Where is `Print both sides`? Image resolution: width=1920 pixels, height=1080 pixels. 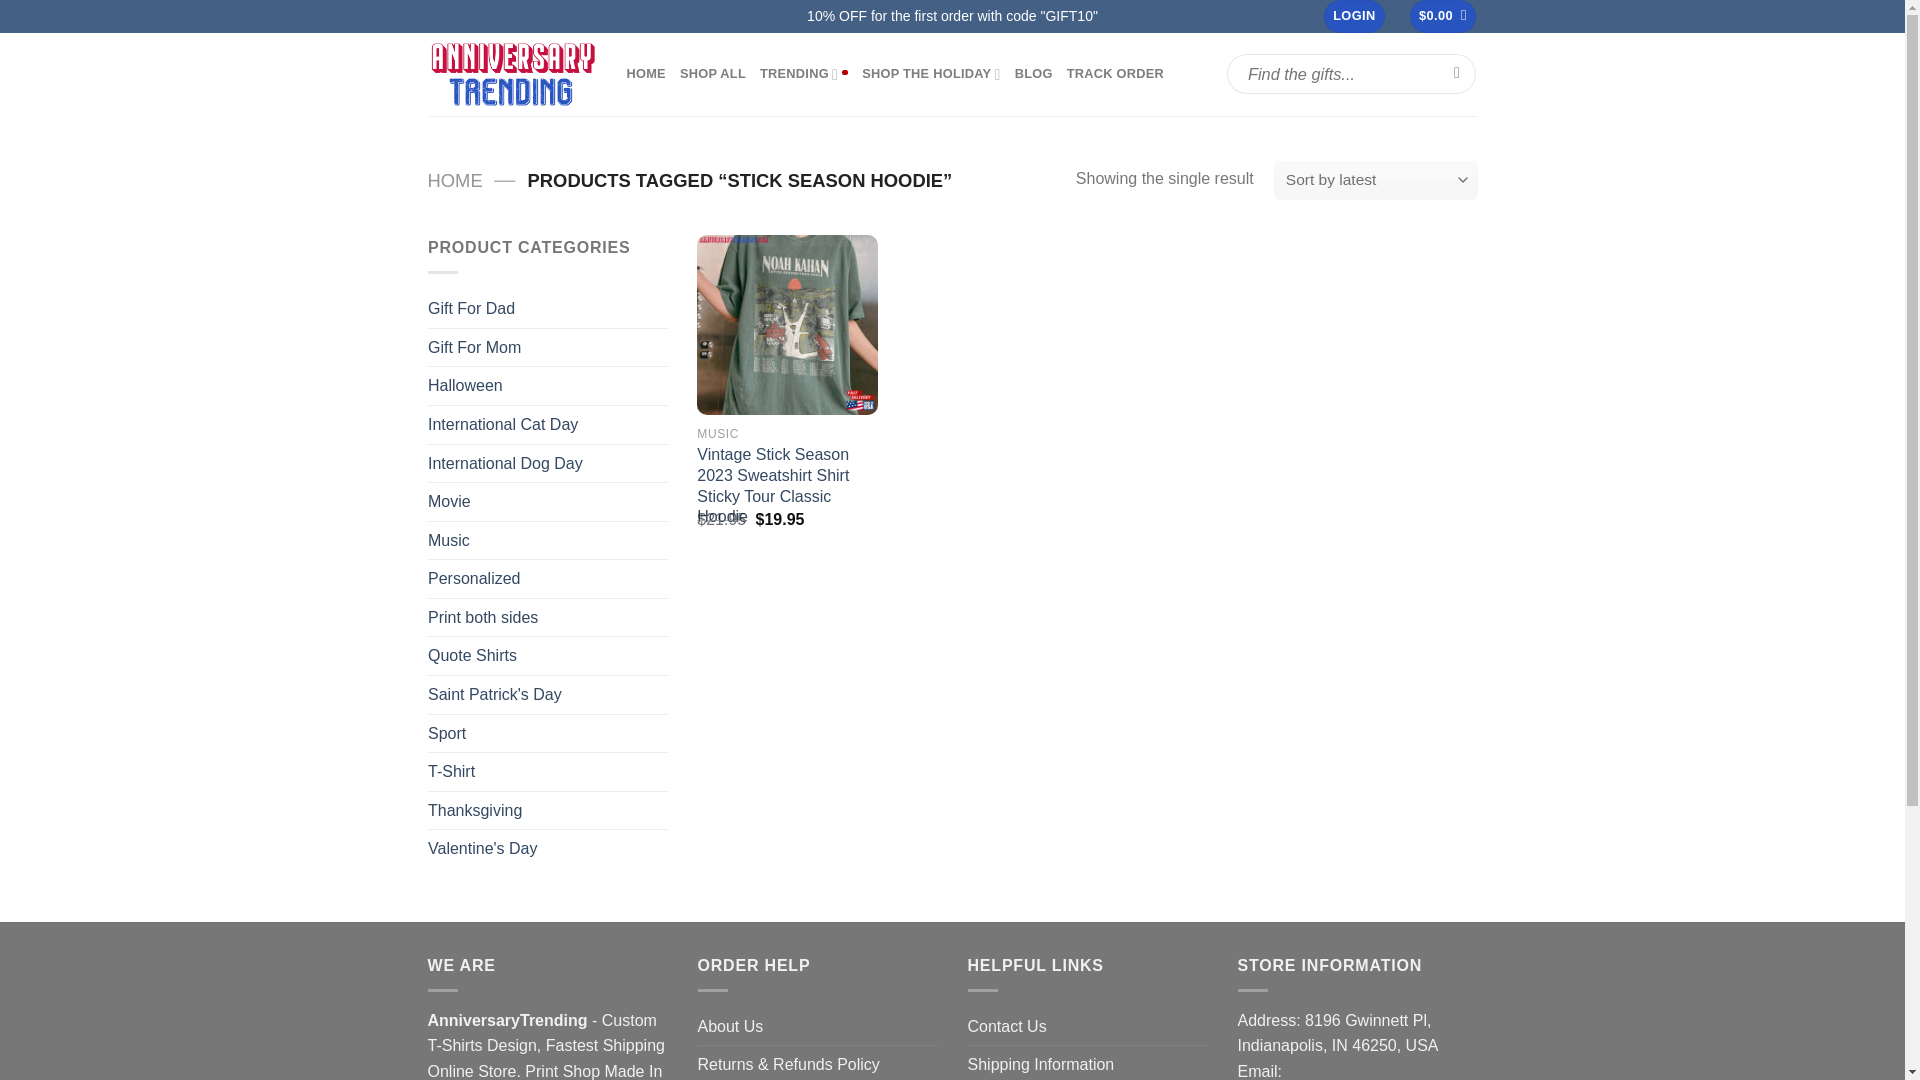 Print both sides is located at coordinates (548, 618).